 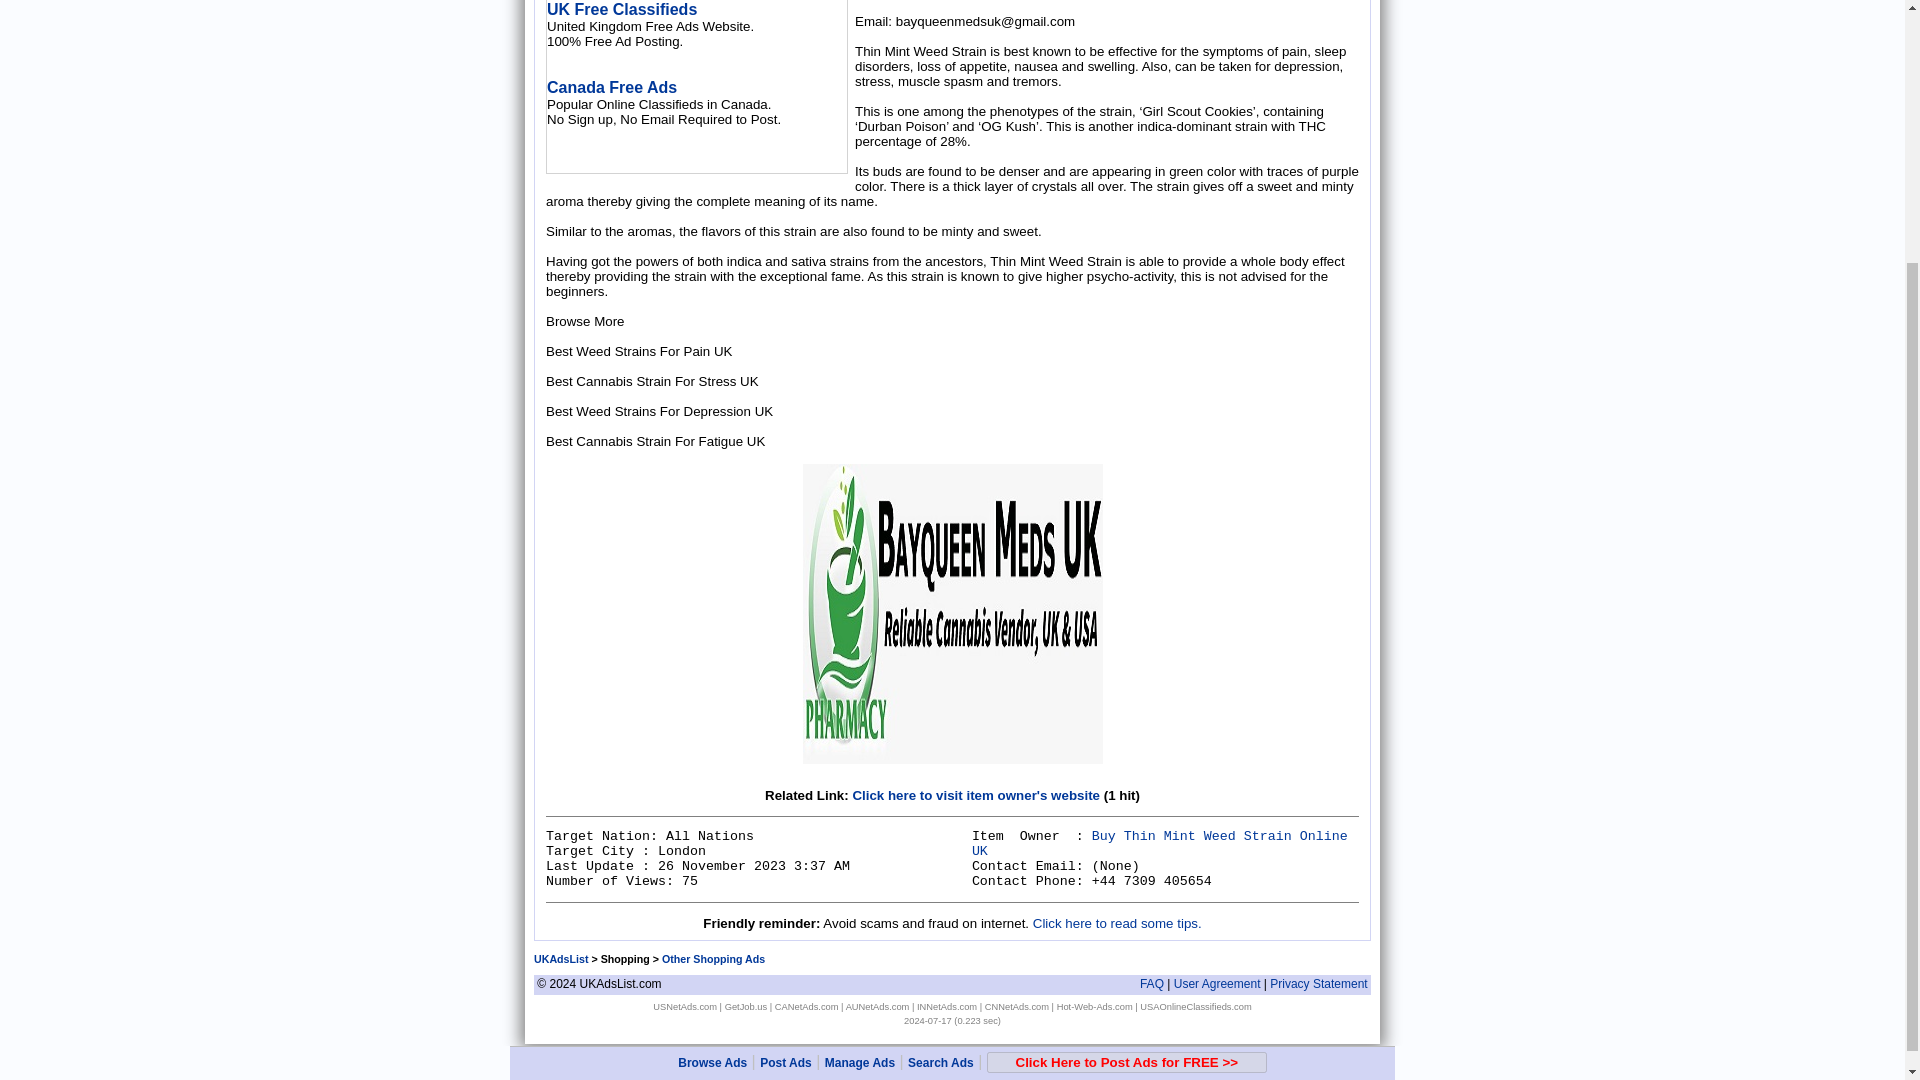 What do you see at coordinates (712, 722) in the screenshot?
I see `Browse Ads` at bounding box center [712, 722].